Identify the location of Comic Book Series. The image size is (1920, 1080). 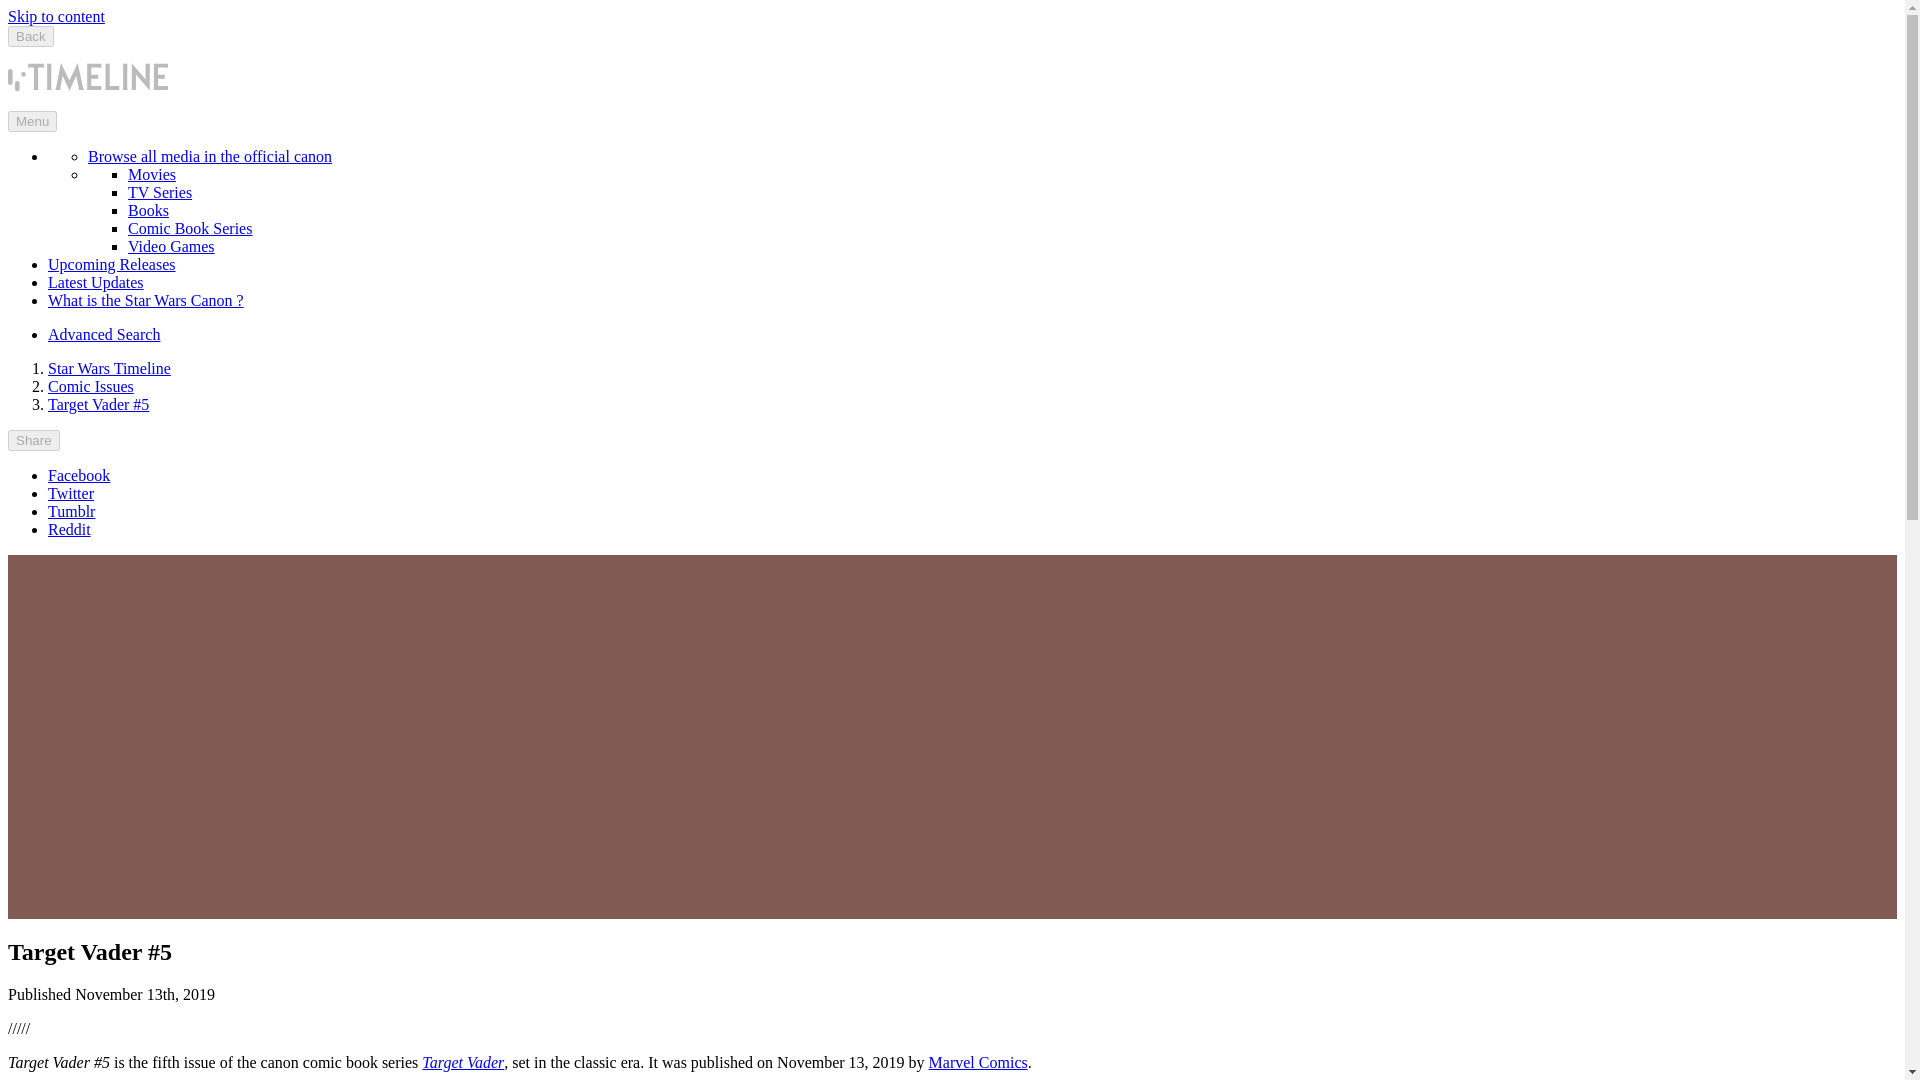
(190, 228).